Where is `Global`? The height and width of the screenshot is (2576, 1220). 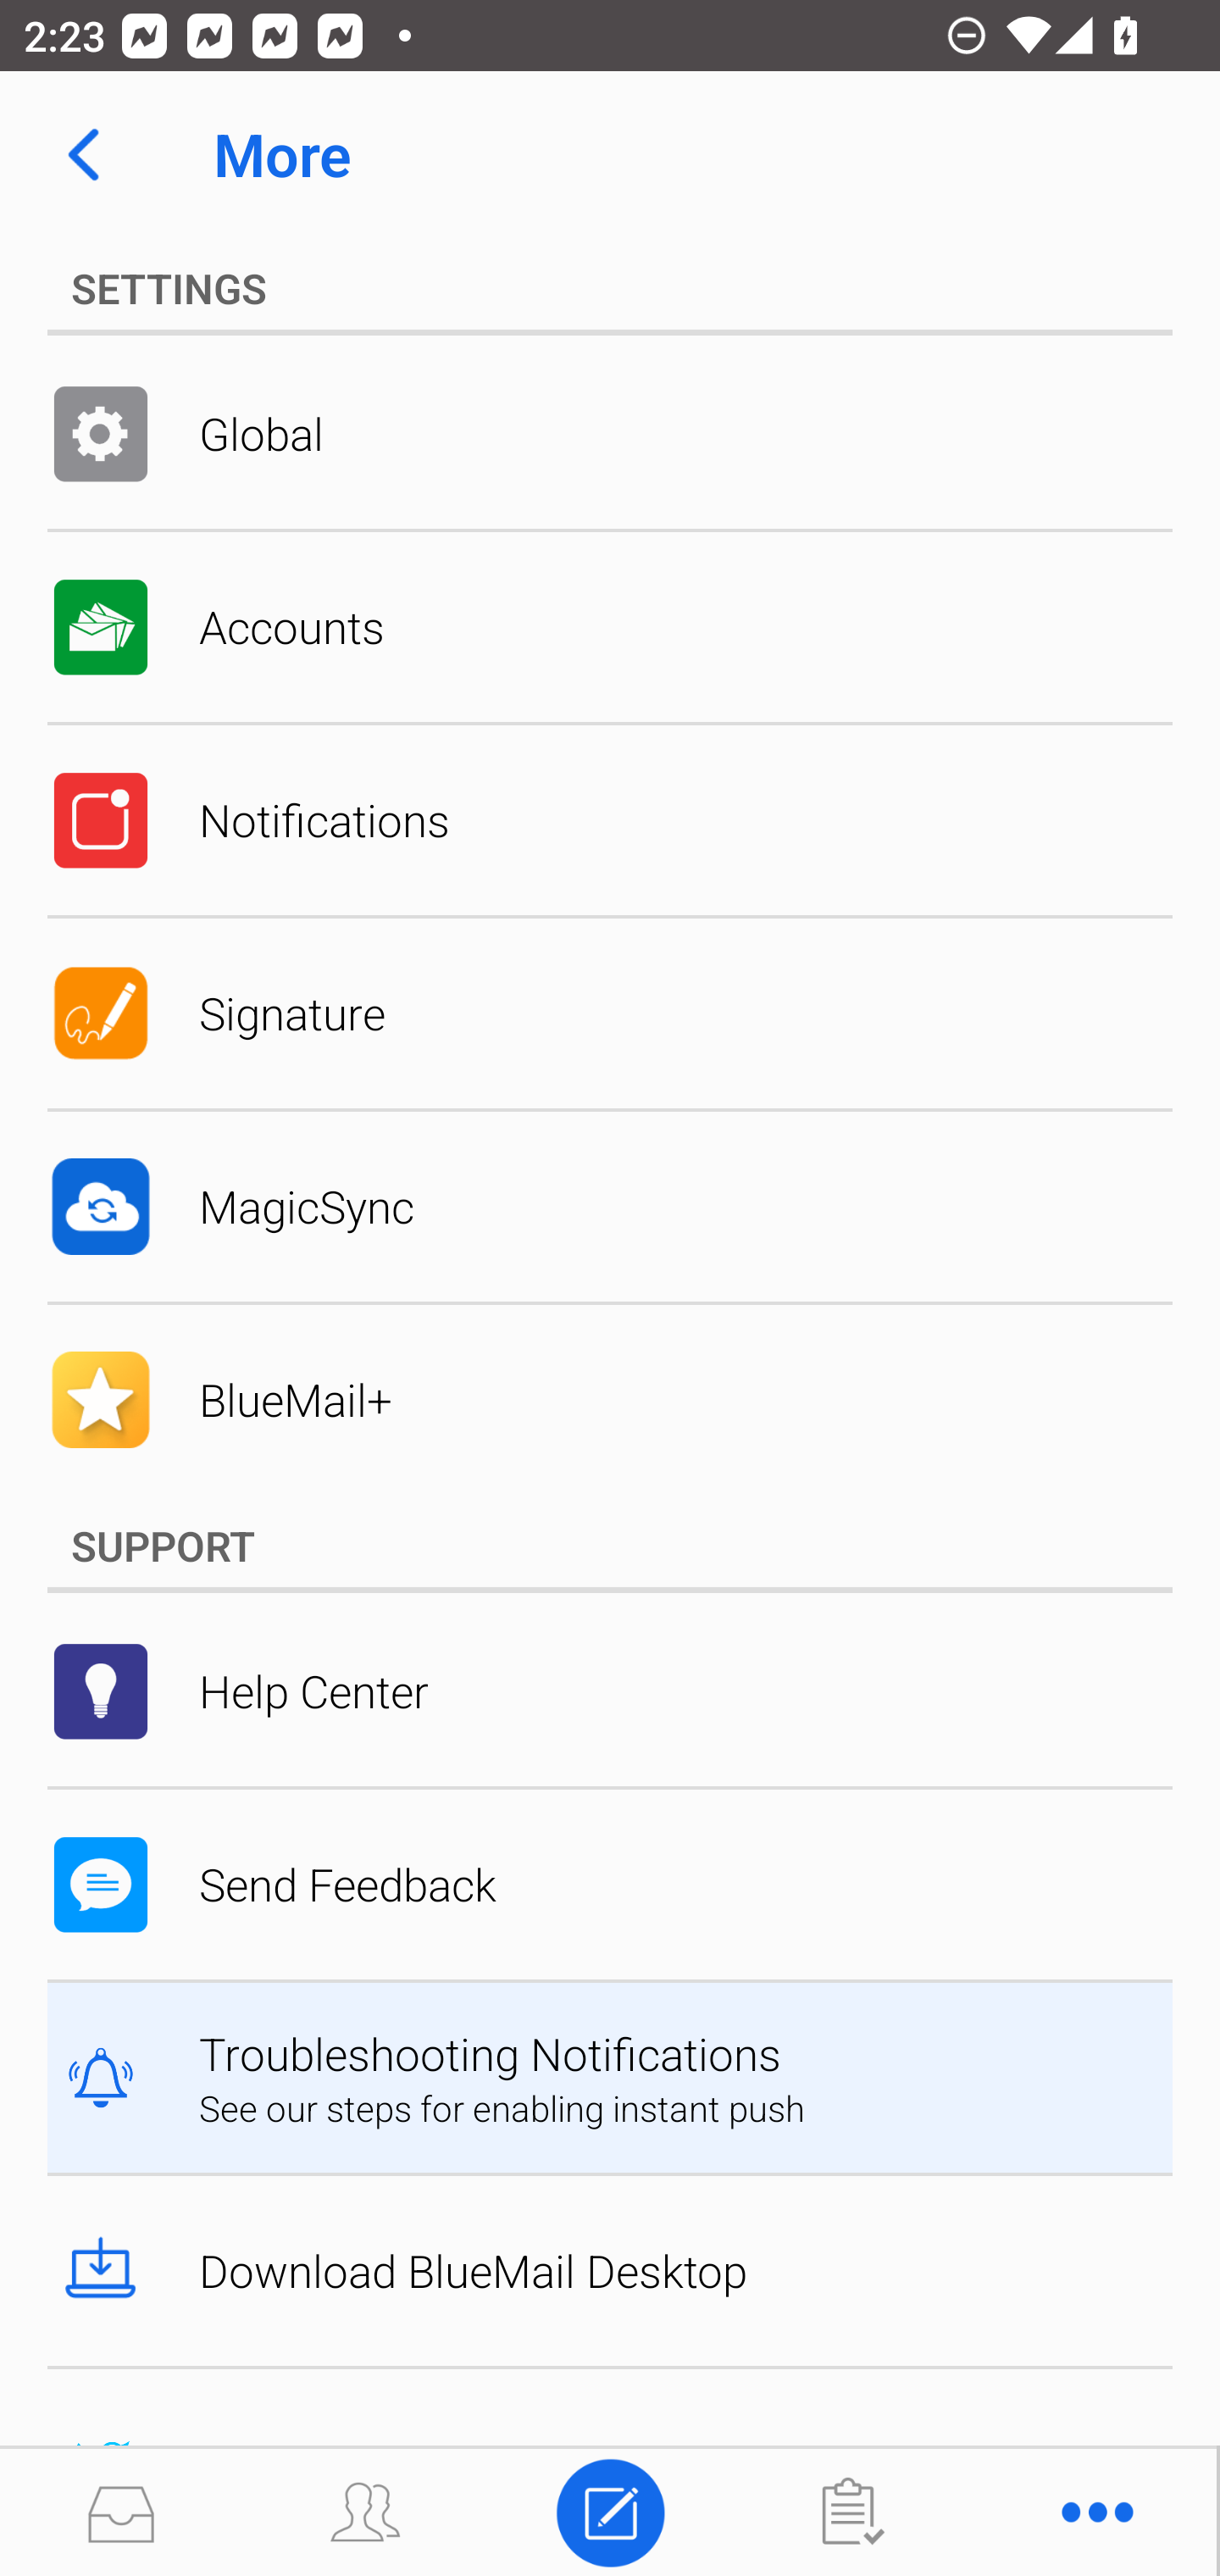 Global is located at coordinates (610, 434).